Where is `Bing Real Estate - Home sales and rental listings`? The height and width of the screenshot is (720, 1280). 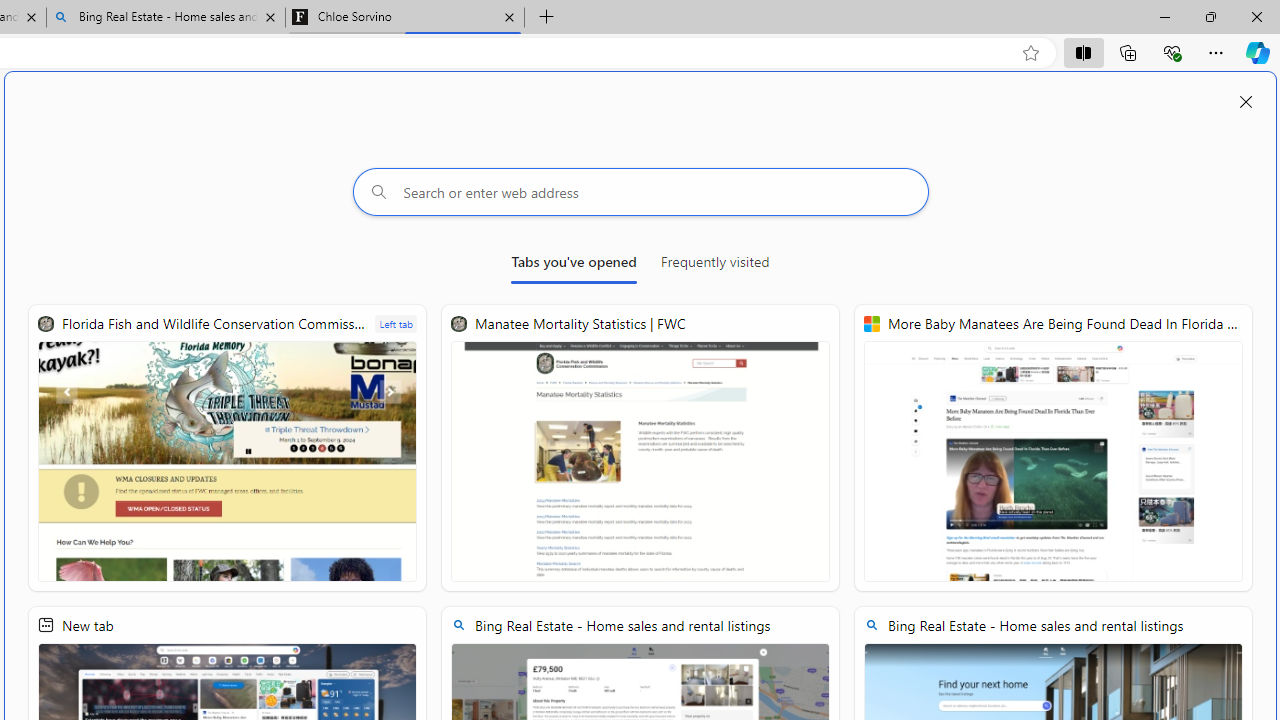 Bing Real Estate - Home sales and rental listings is located at coordinates (166, 18).